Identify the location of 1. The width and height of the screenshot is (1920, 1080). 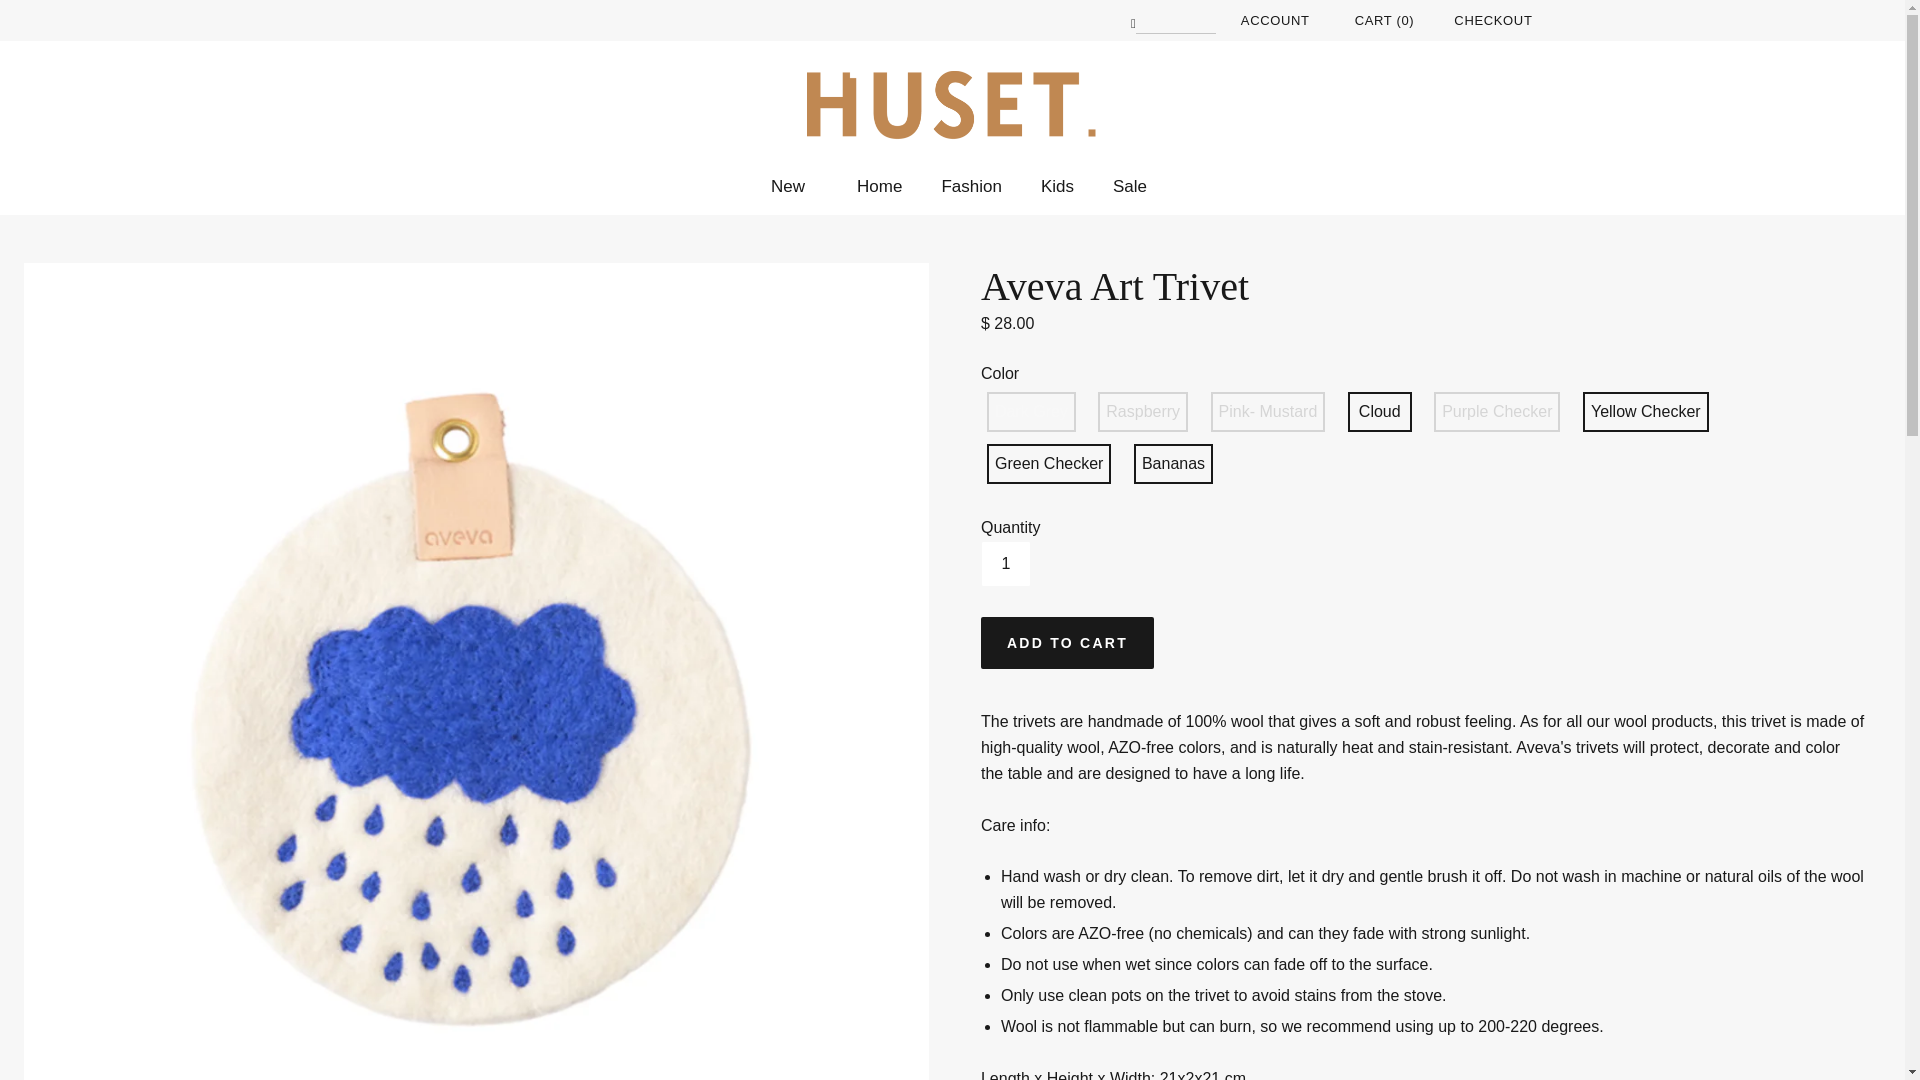
(1006, 564).